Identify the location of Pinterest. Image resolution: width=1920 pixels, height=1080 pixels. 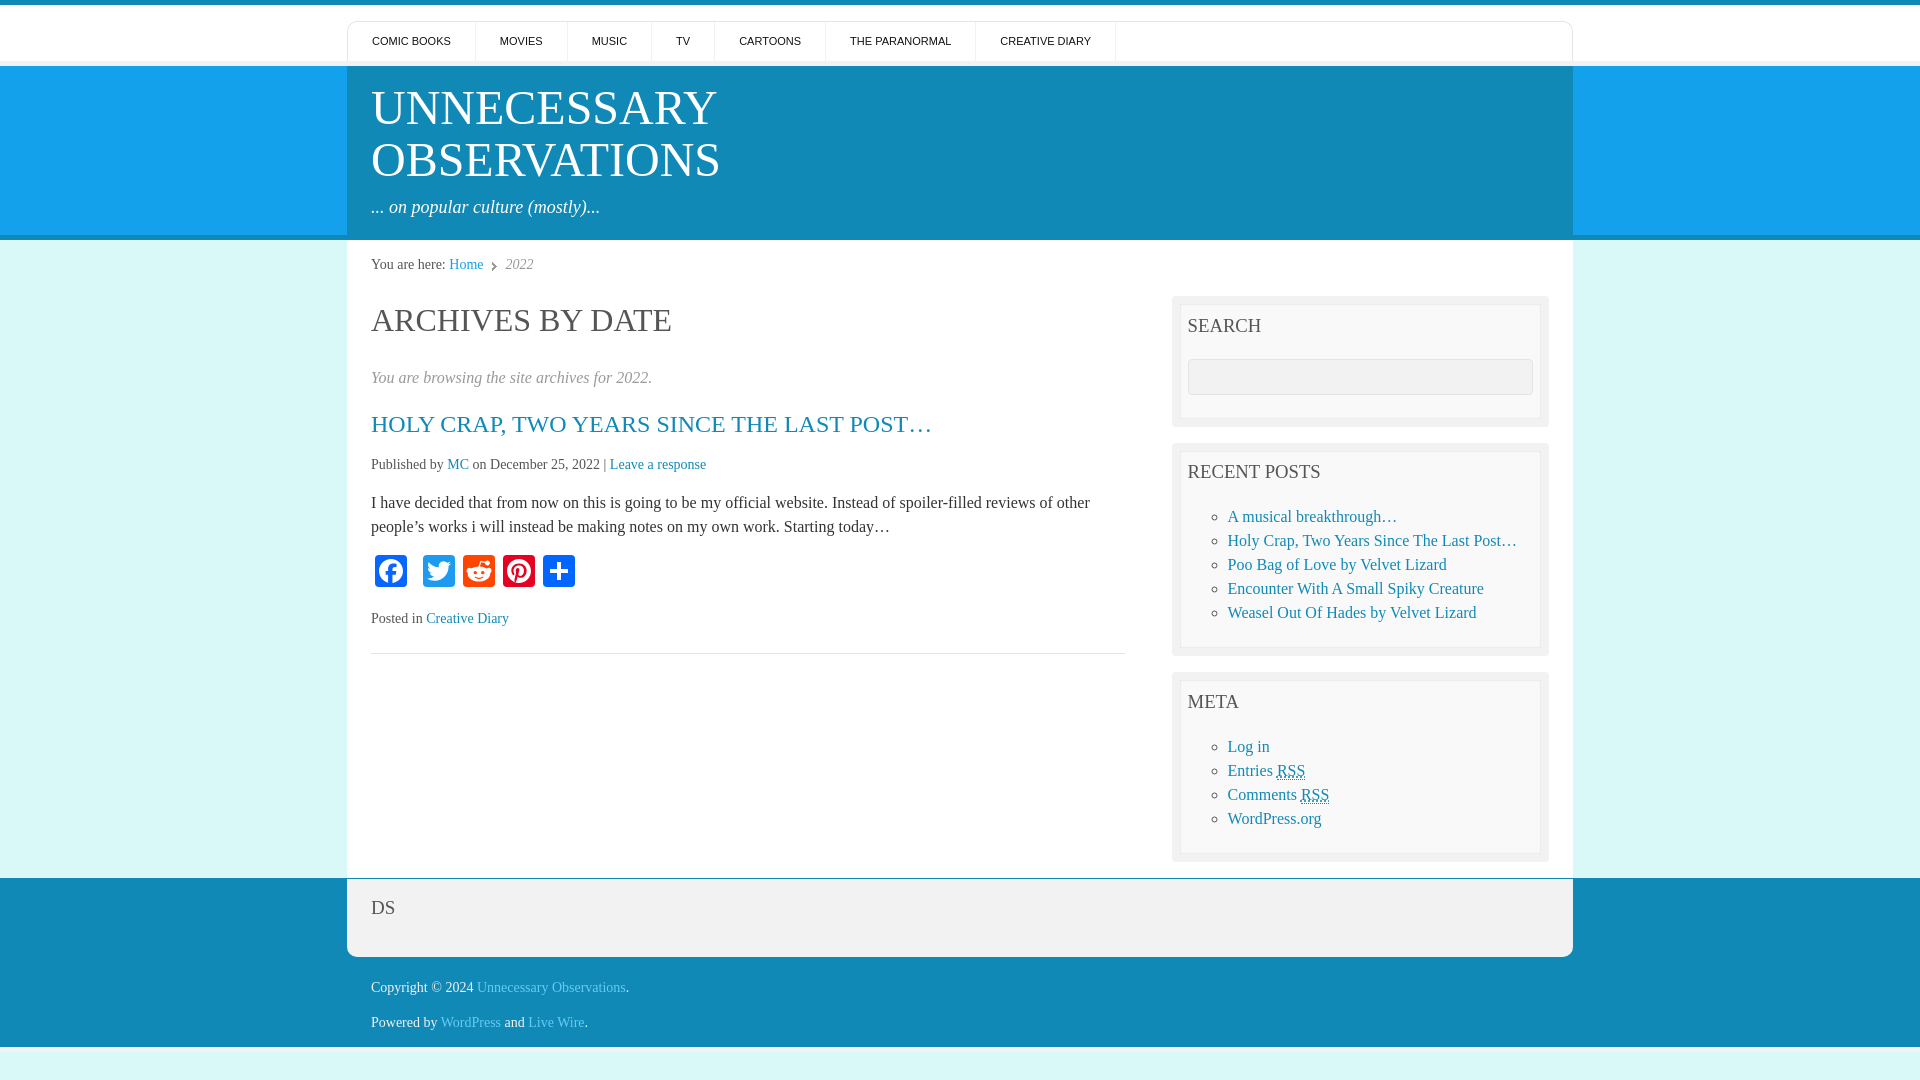
(519, 573).